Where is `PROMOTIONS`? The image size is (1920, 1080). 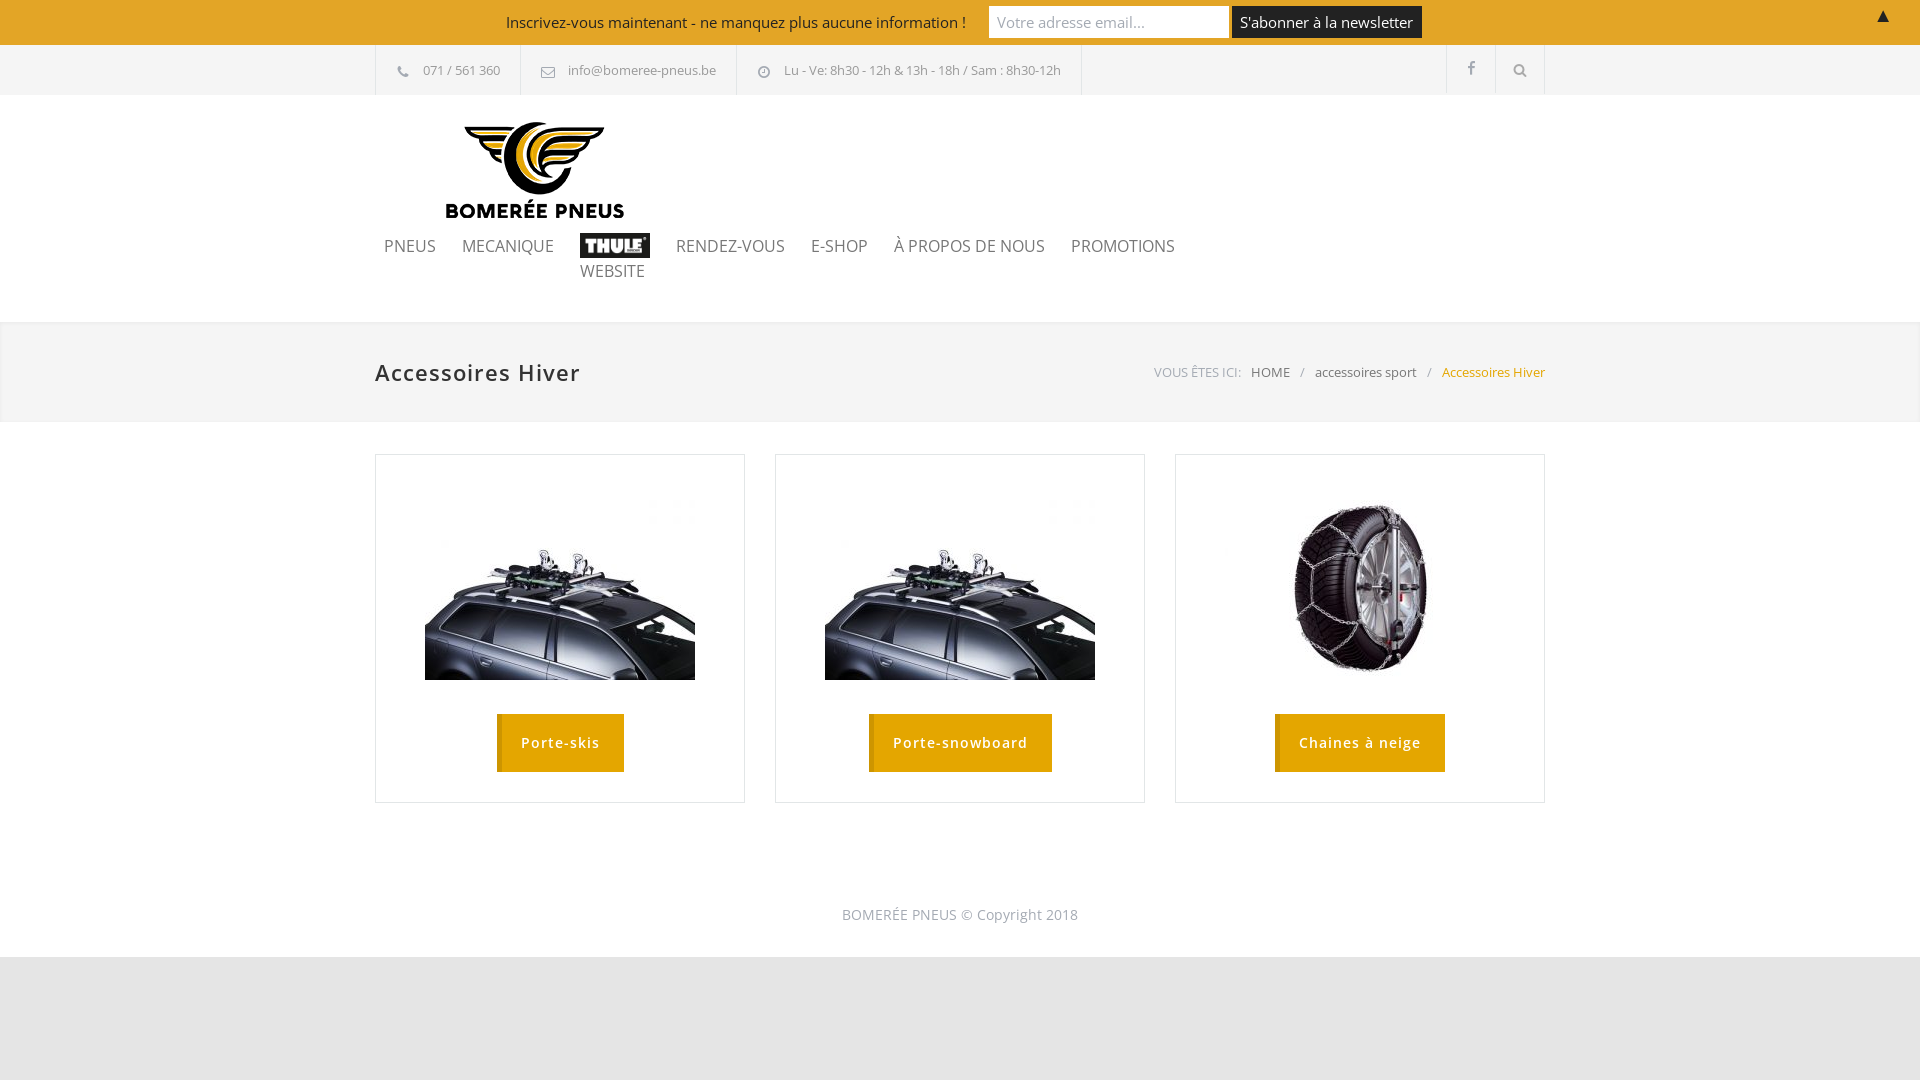 PROMOTIONS is located at coordinates (1110, 246).